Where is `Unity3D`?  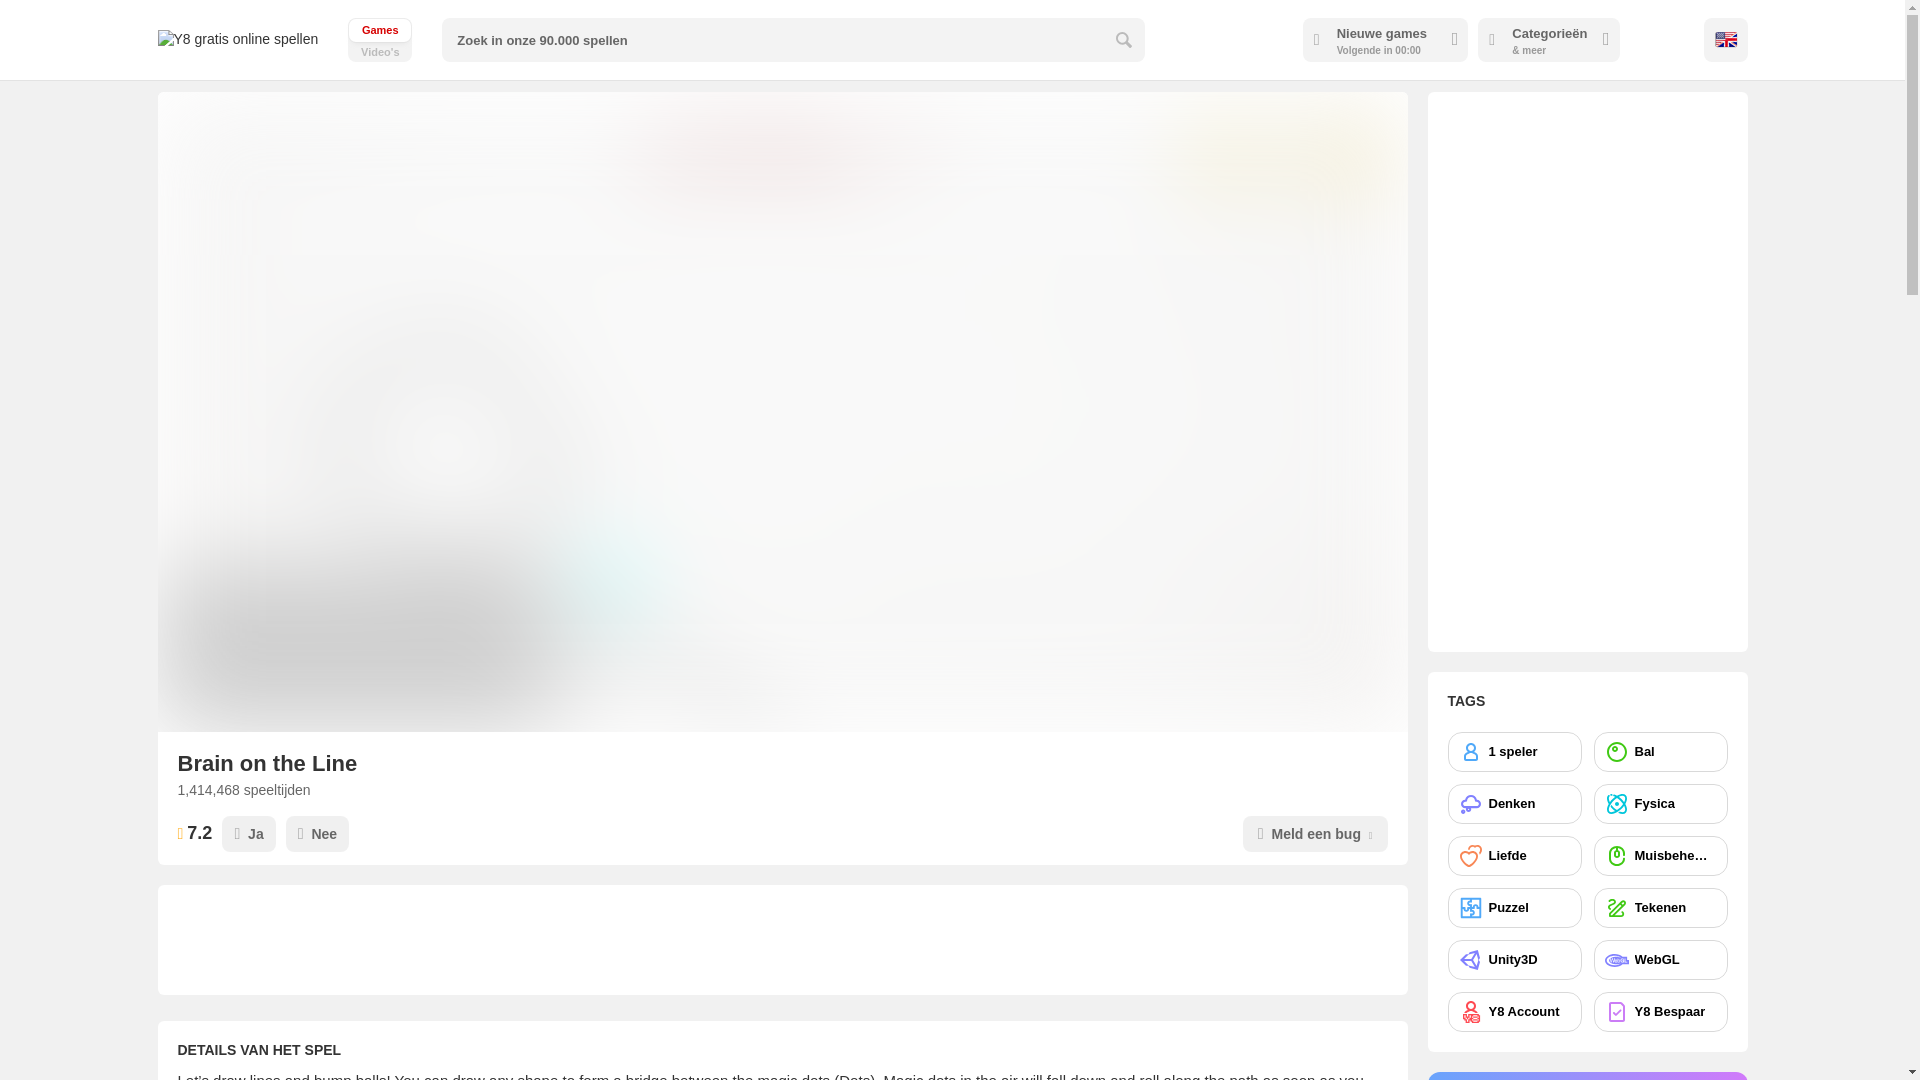 Unity3D is located at coordinates (1660, 959).